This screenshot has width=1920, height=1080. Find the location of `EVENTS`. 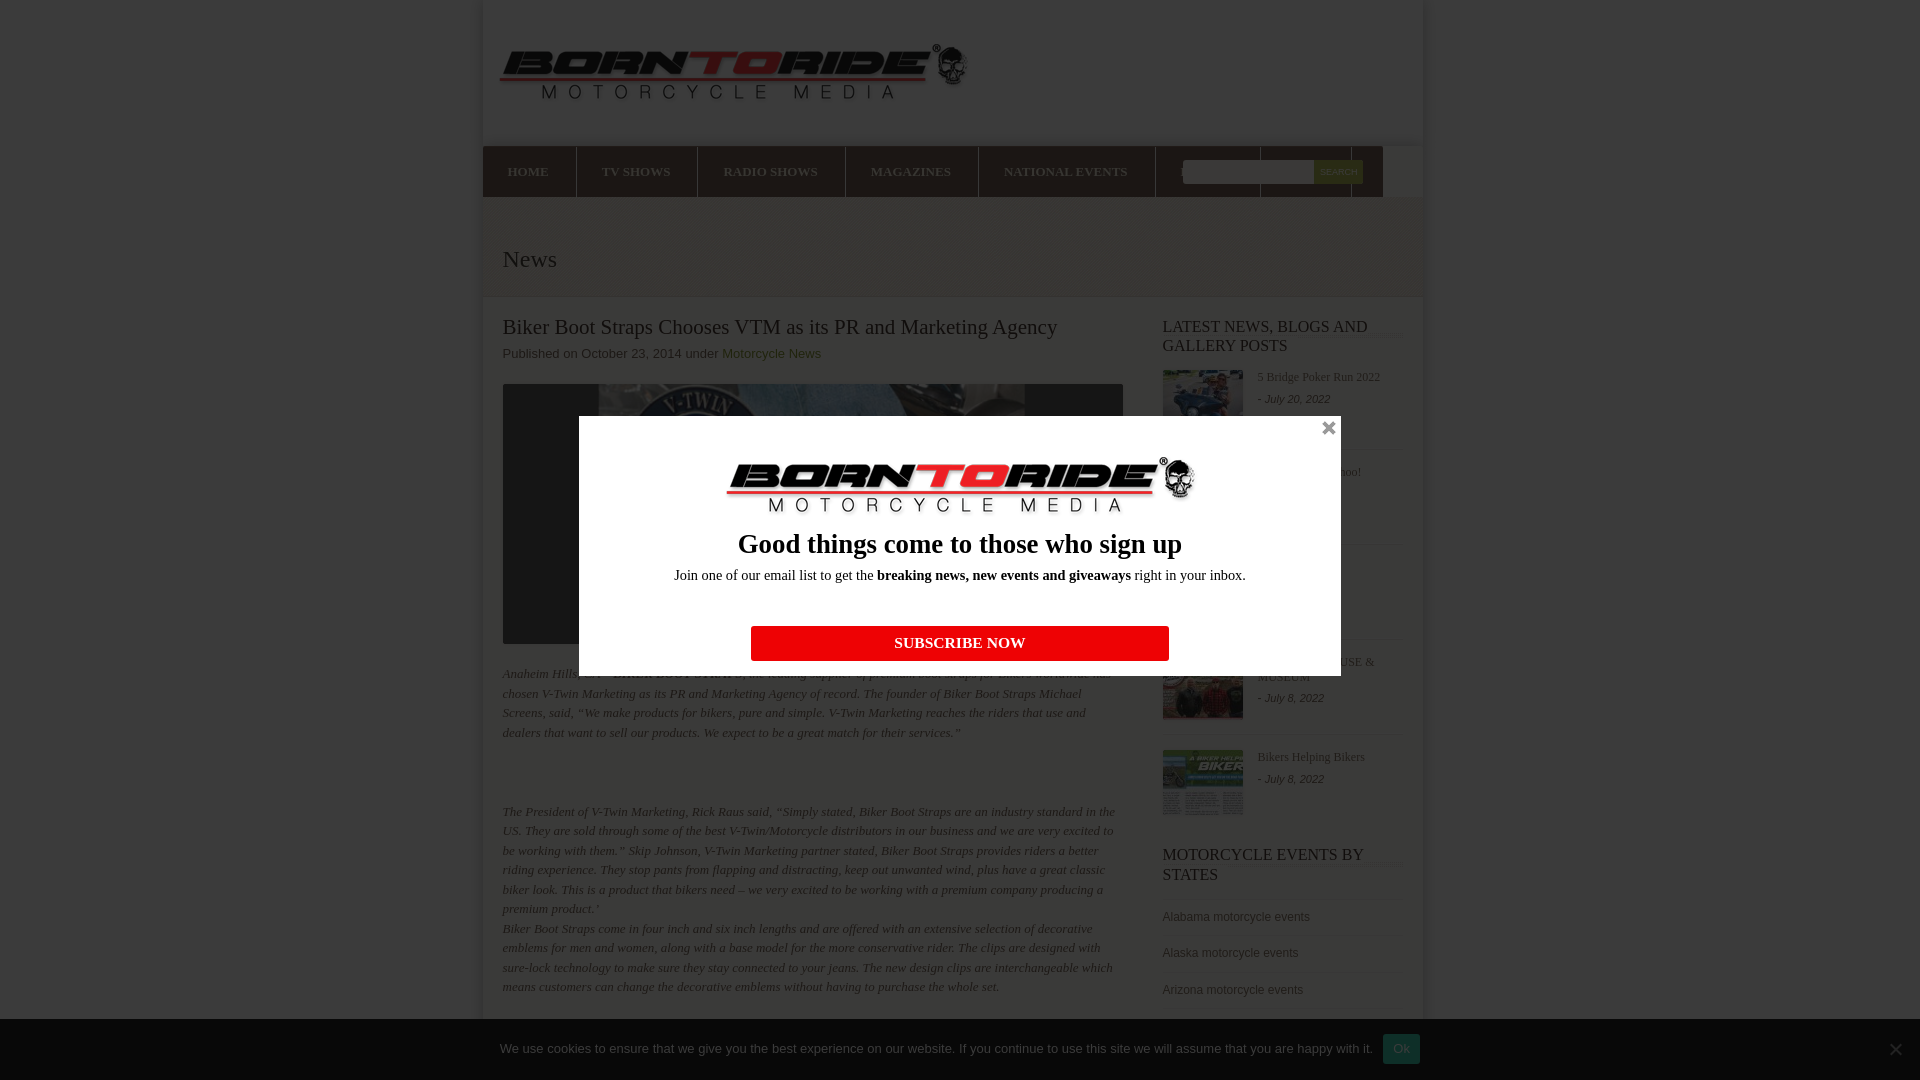

EVENTS is located at coordinates (1206, 171).